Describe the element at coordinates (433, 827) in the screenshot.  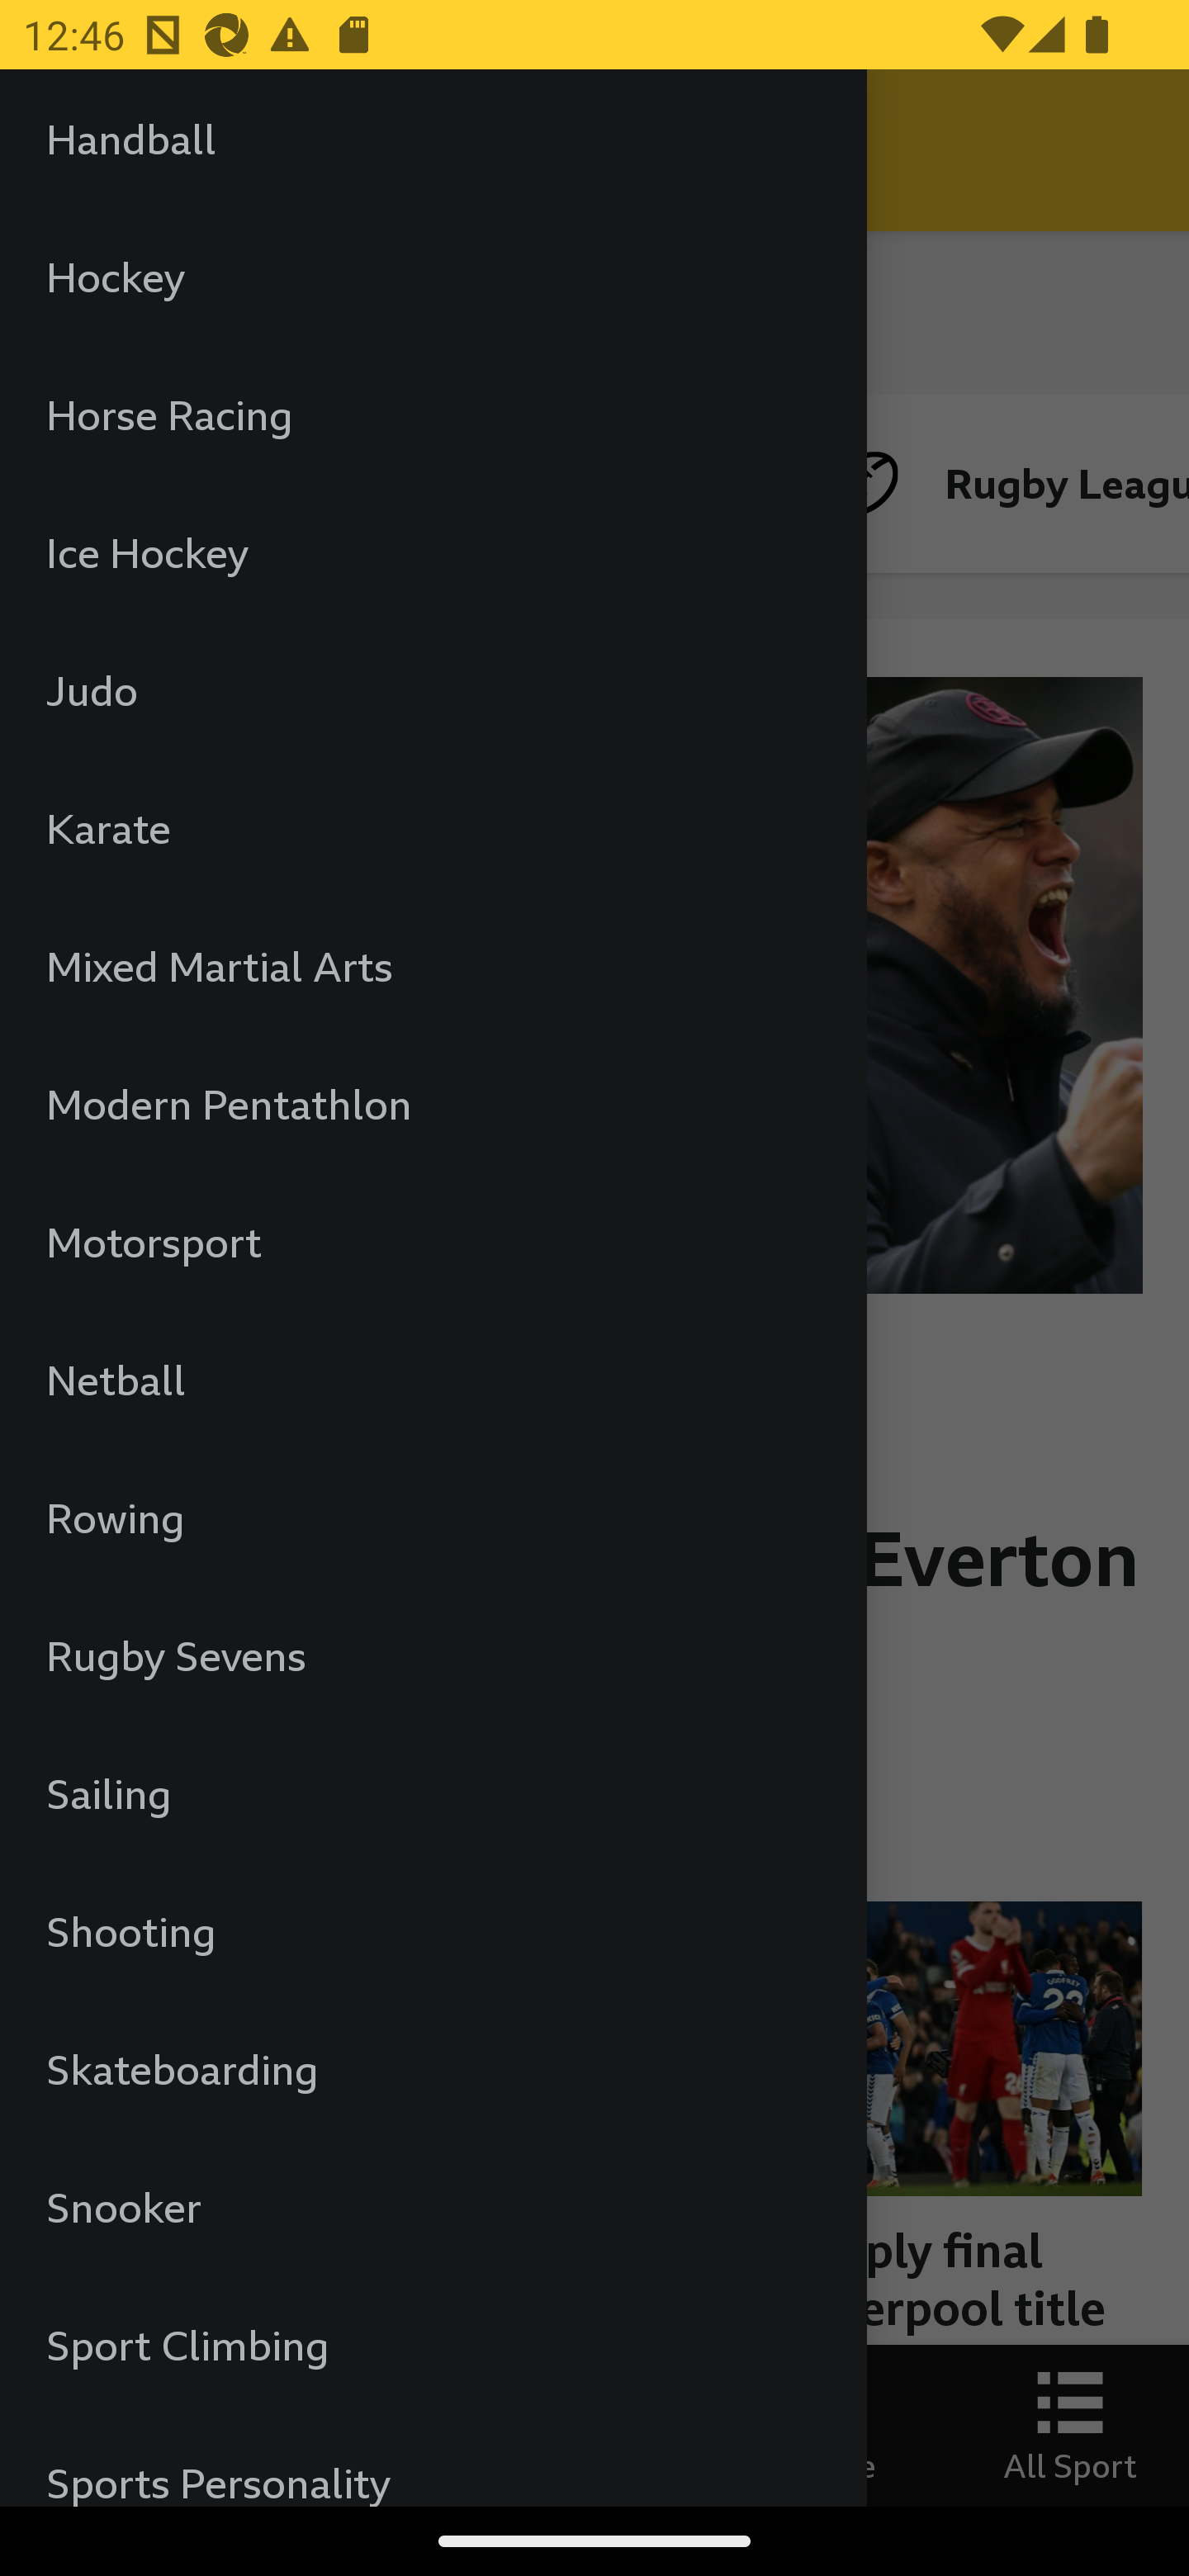
I see `Karate` at that location.